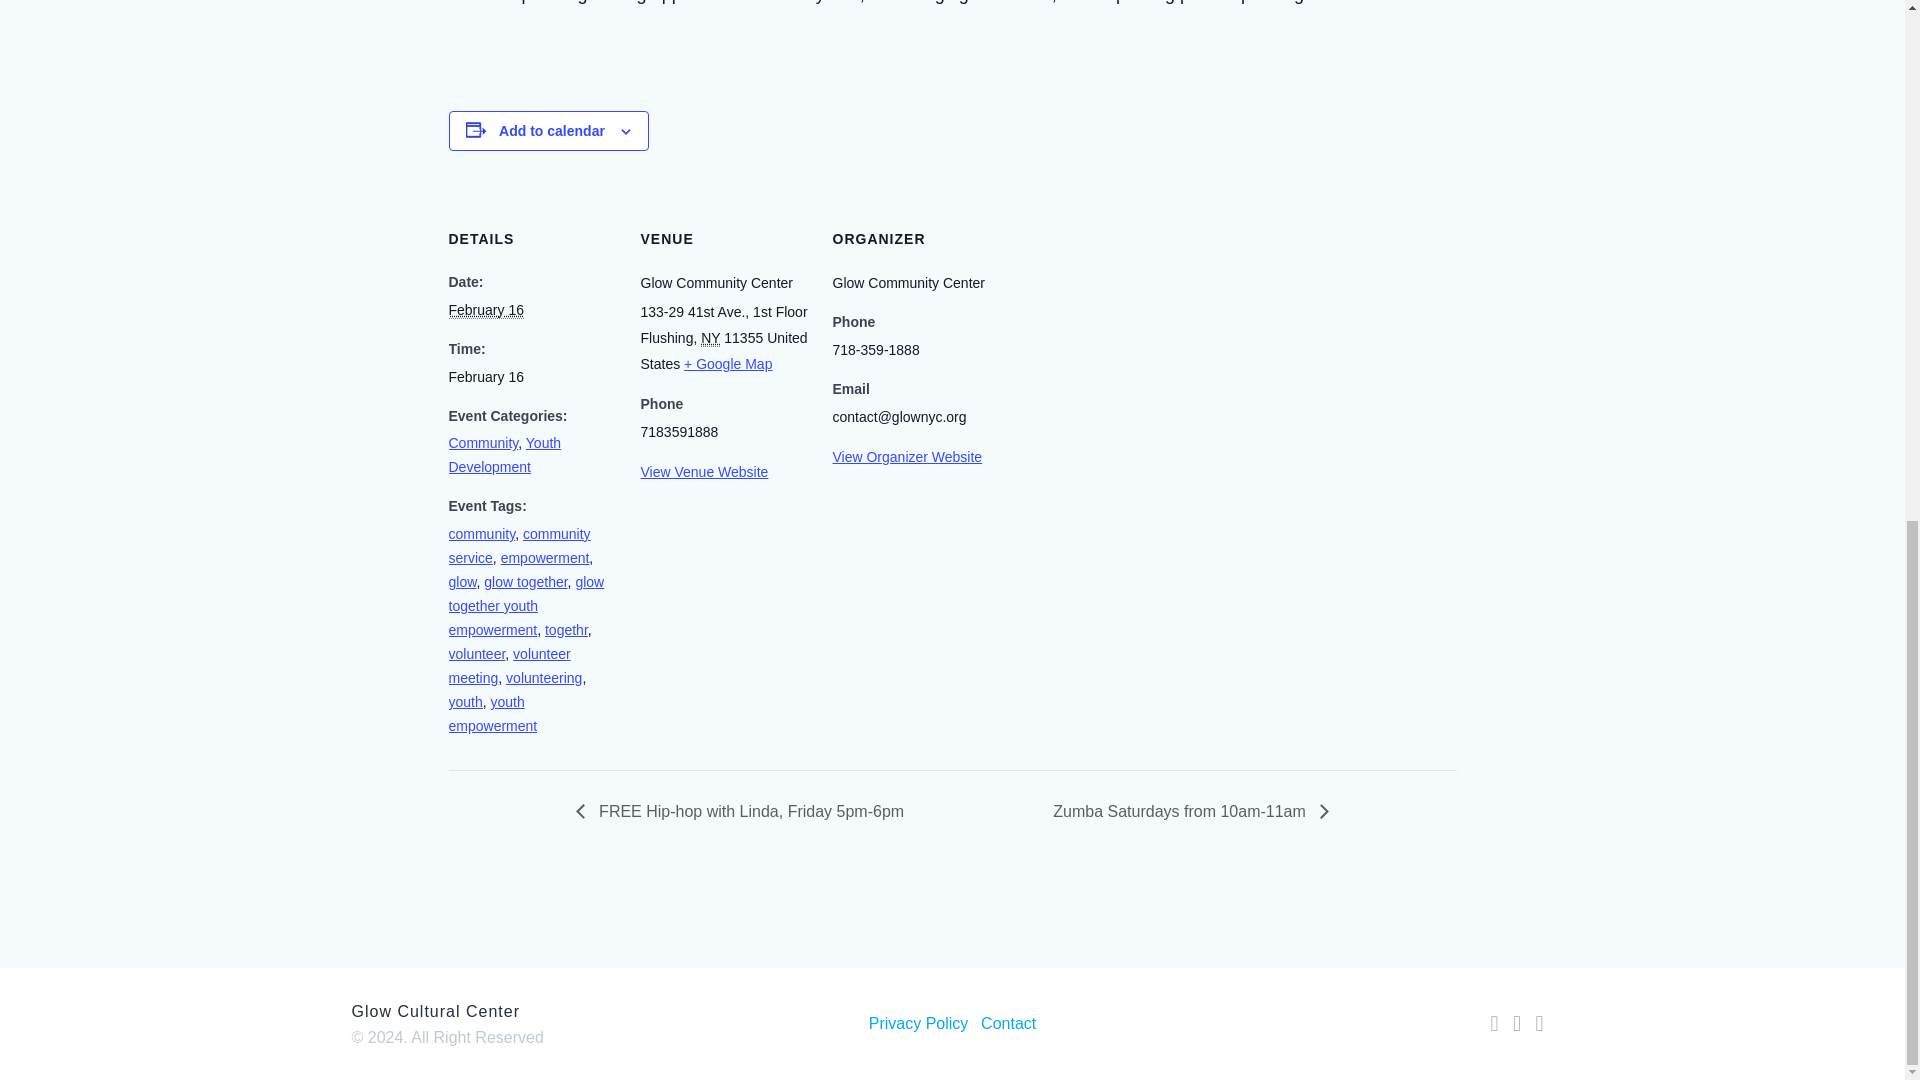  I want to click on glow together youth empowerment, so click(526, 606).